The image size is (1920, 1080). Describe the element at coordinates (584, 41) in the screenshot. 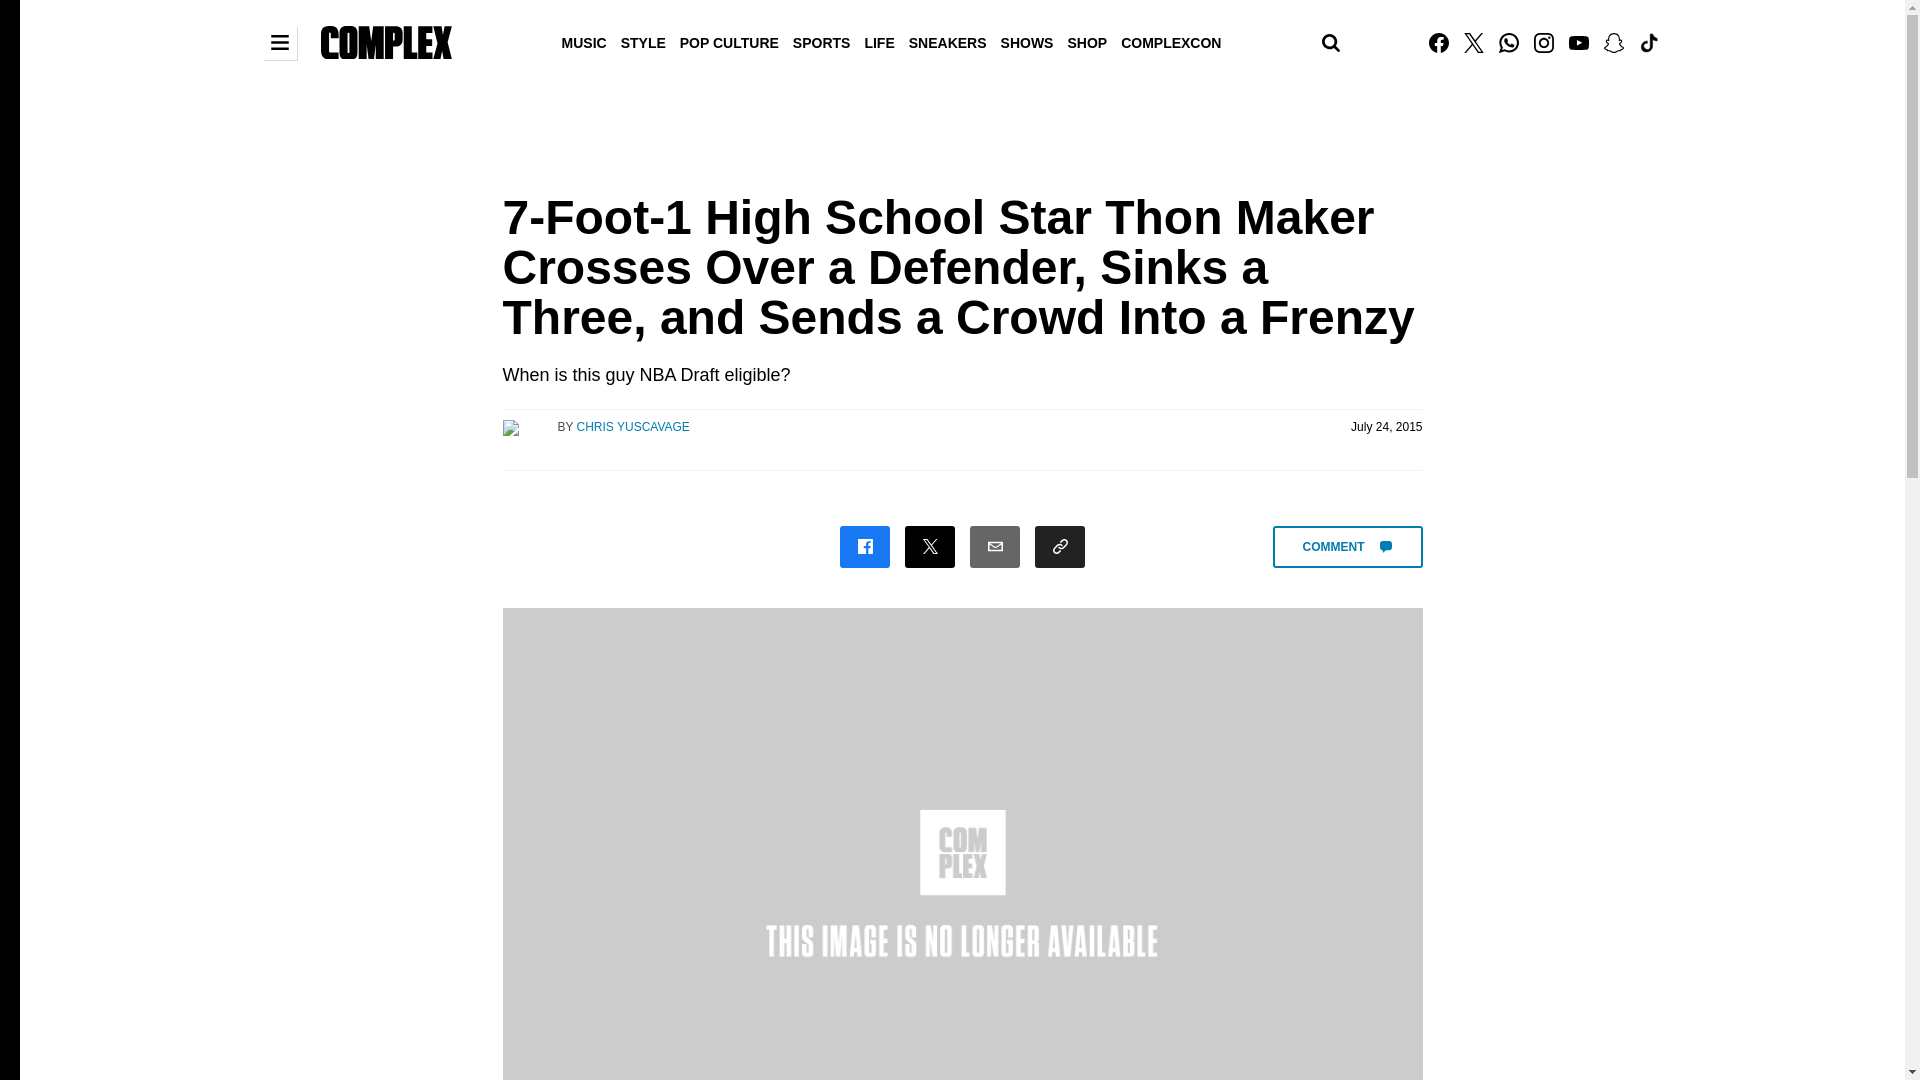

I see `MUSIC` at that location.